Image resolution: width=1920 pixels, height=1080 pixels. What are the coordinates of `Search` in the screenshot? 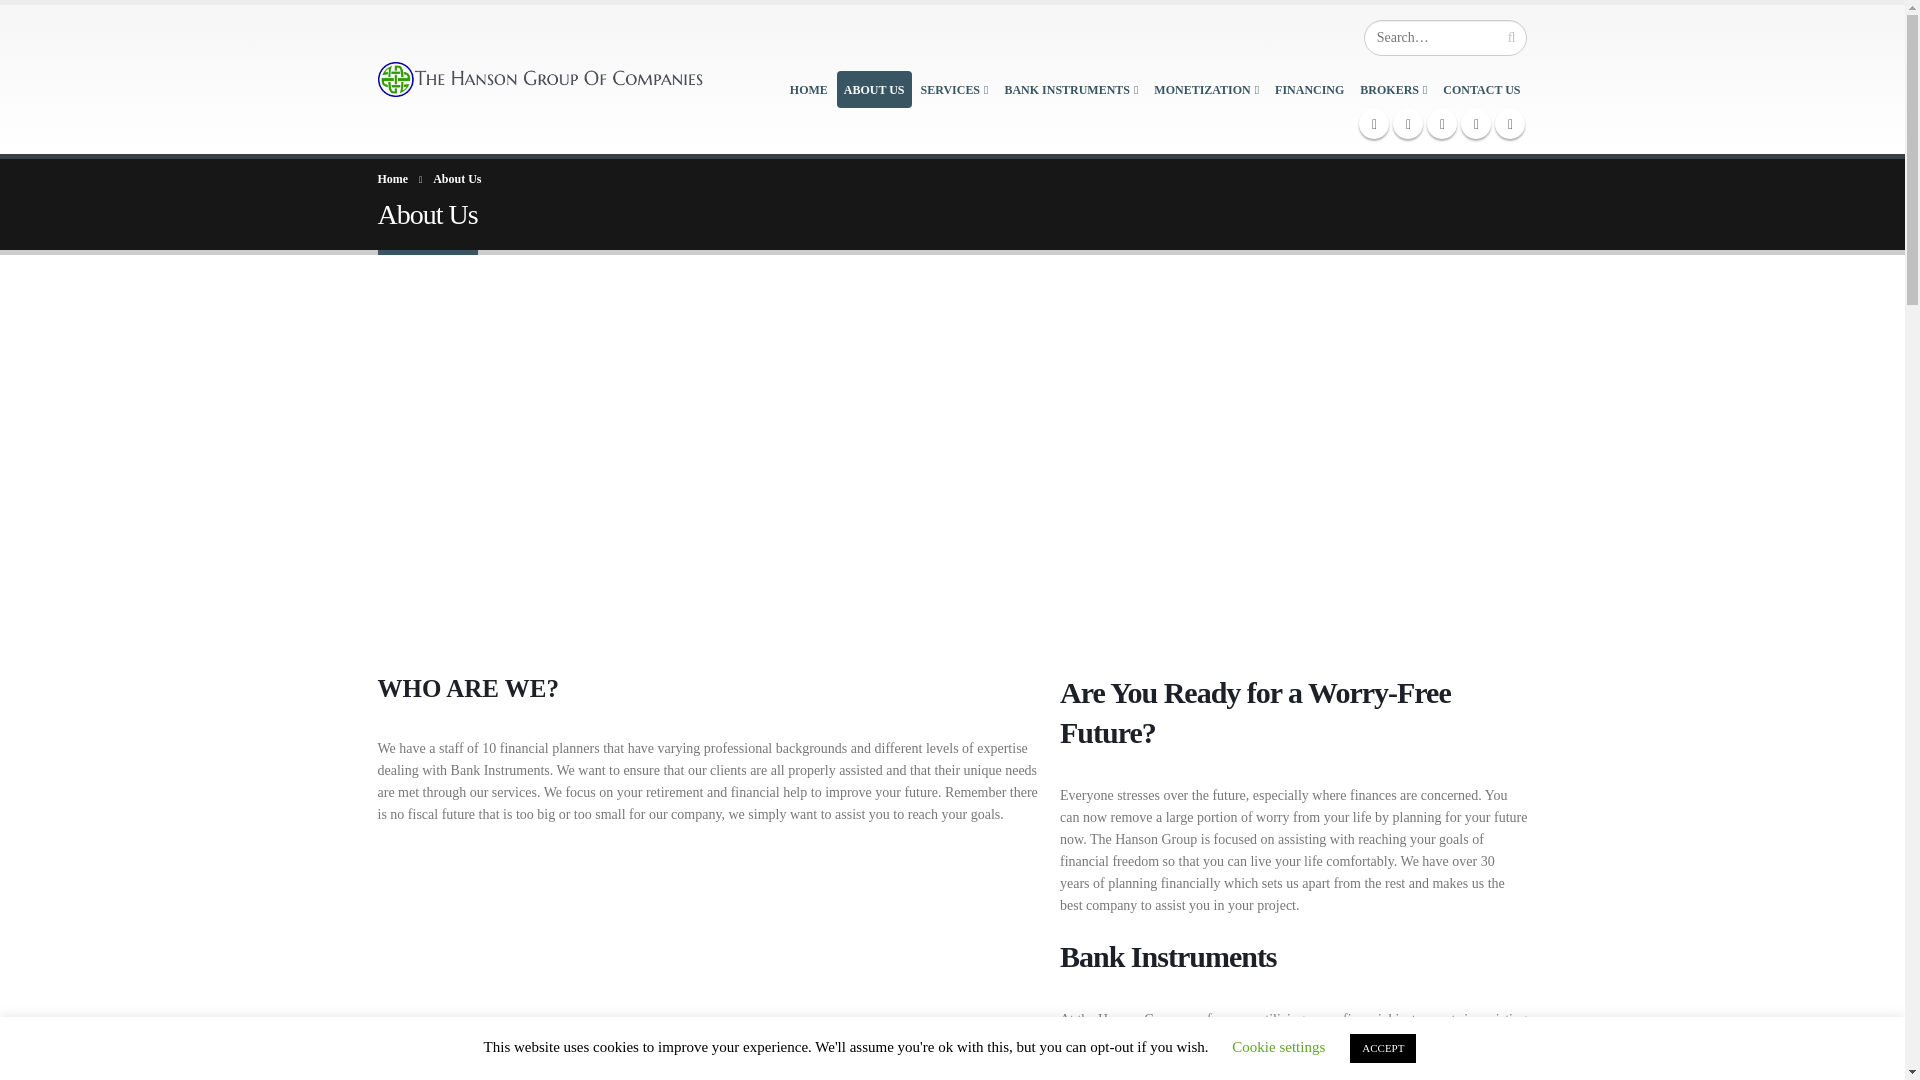 It's located at (1512, 38).